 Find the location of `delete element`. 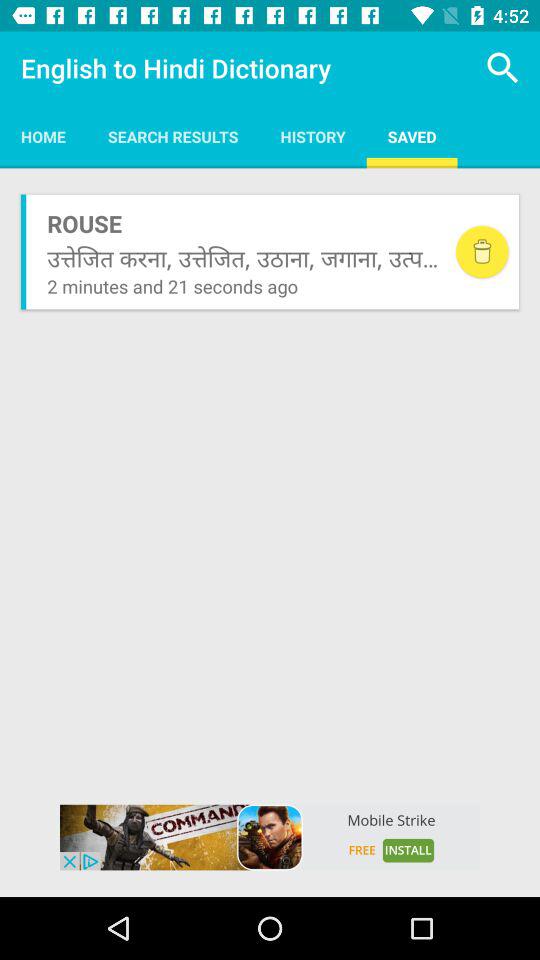

delete element is located at coordinates (482, 252).